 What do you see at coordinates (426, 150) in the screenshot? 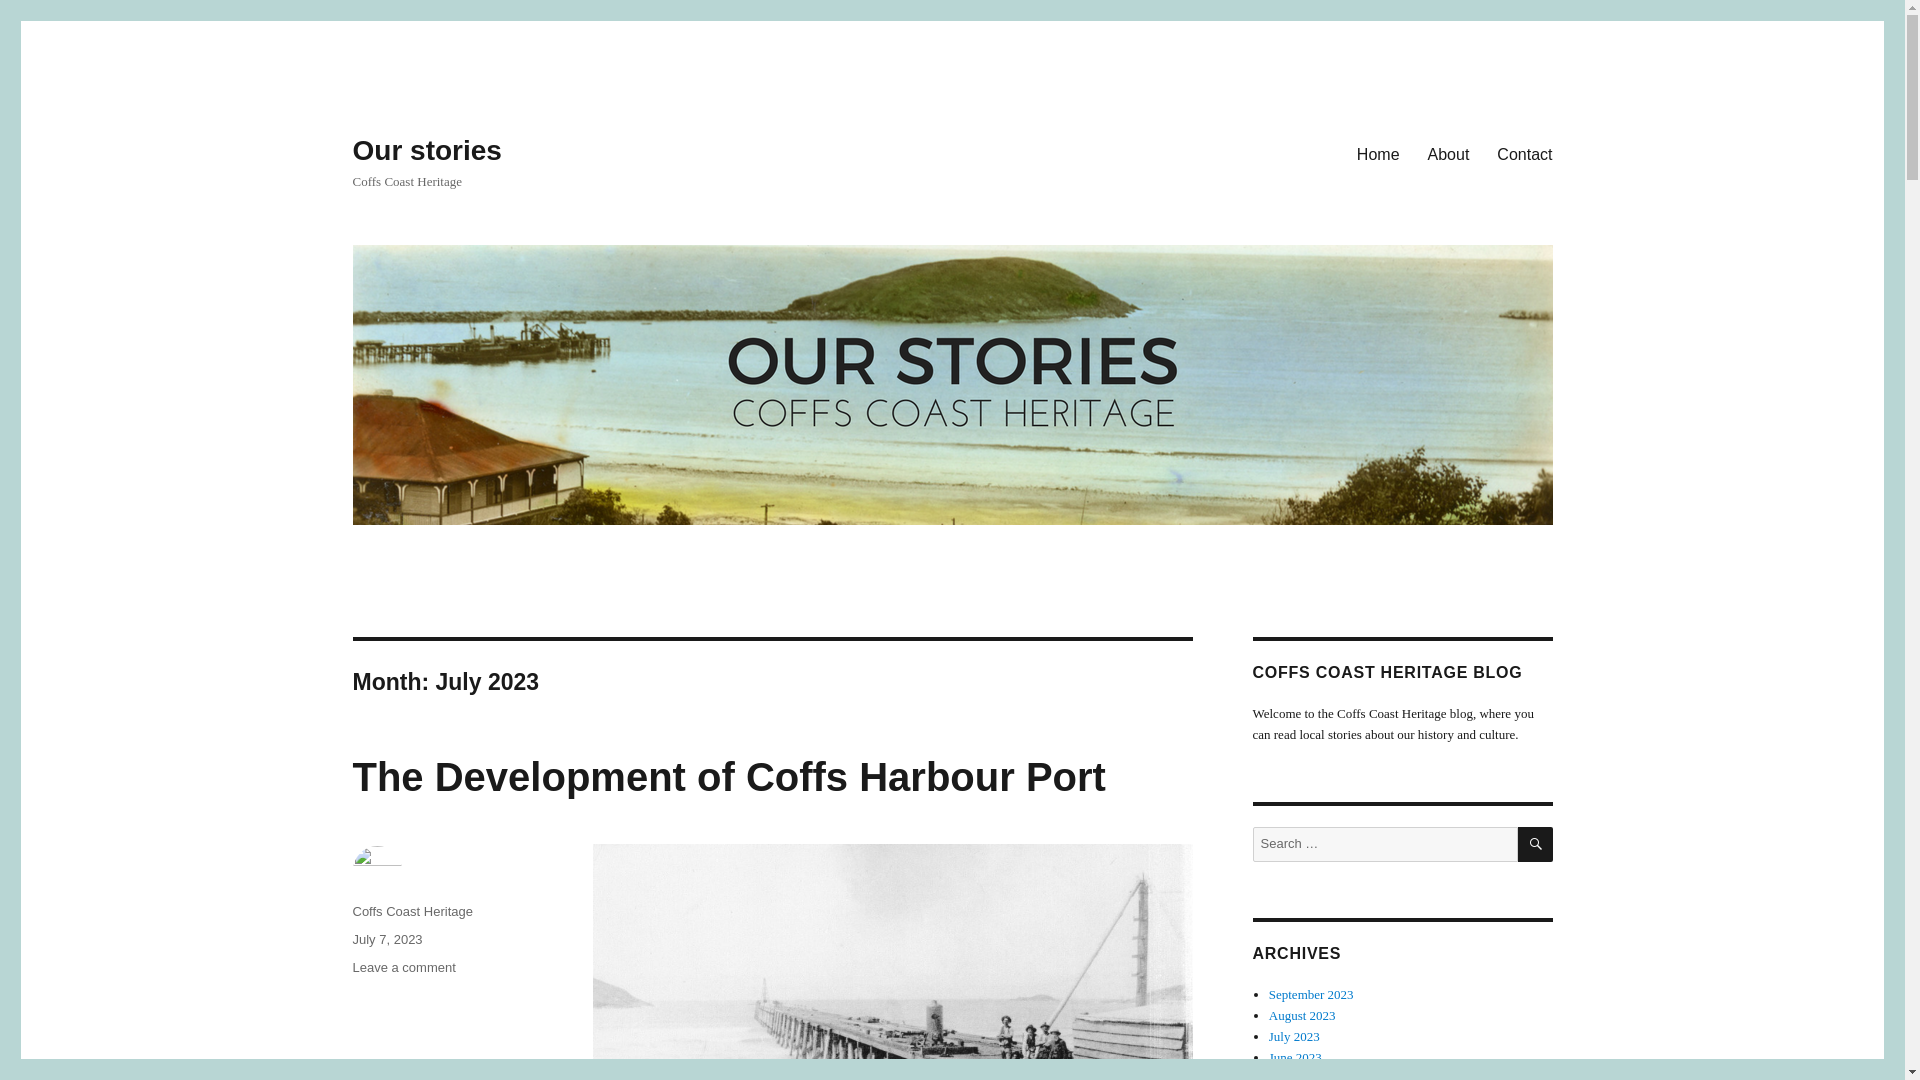
I see `The Development of Coffs Harbour Port` at bounding box center [426, 150].